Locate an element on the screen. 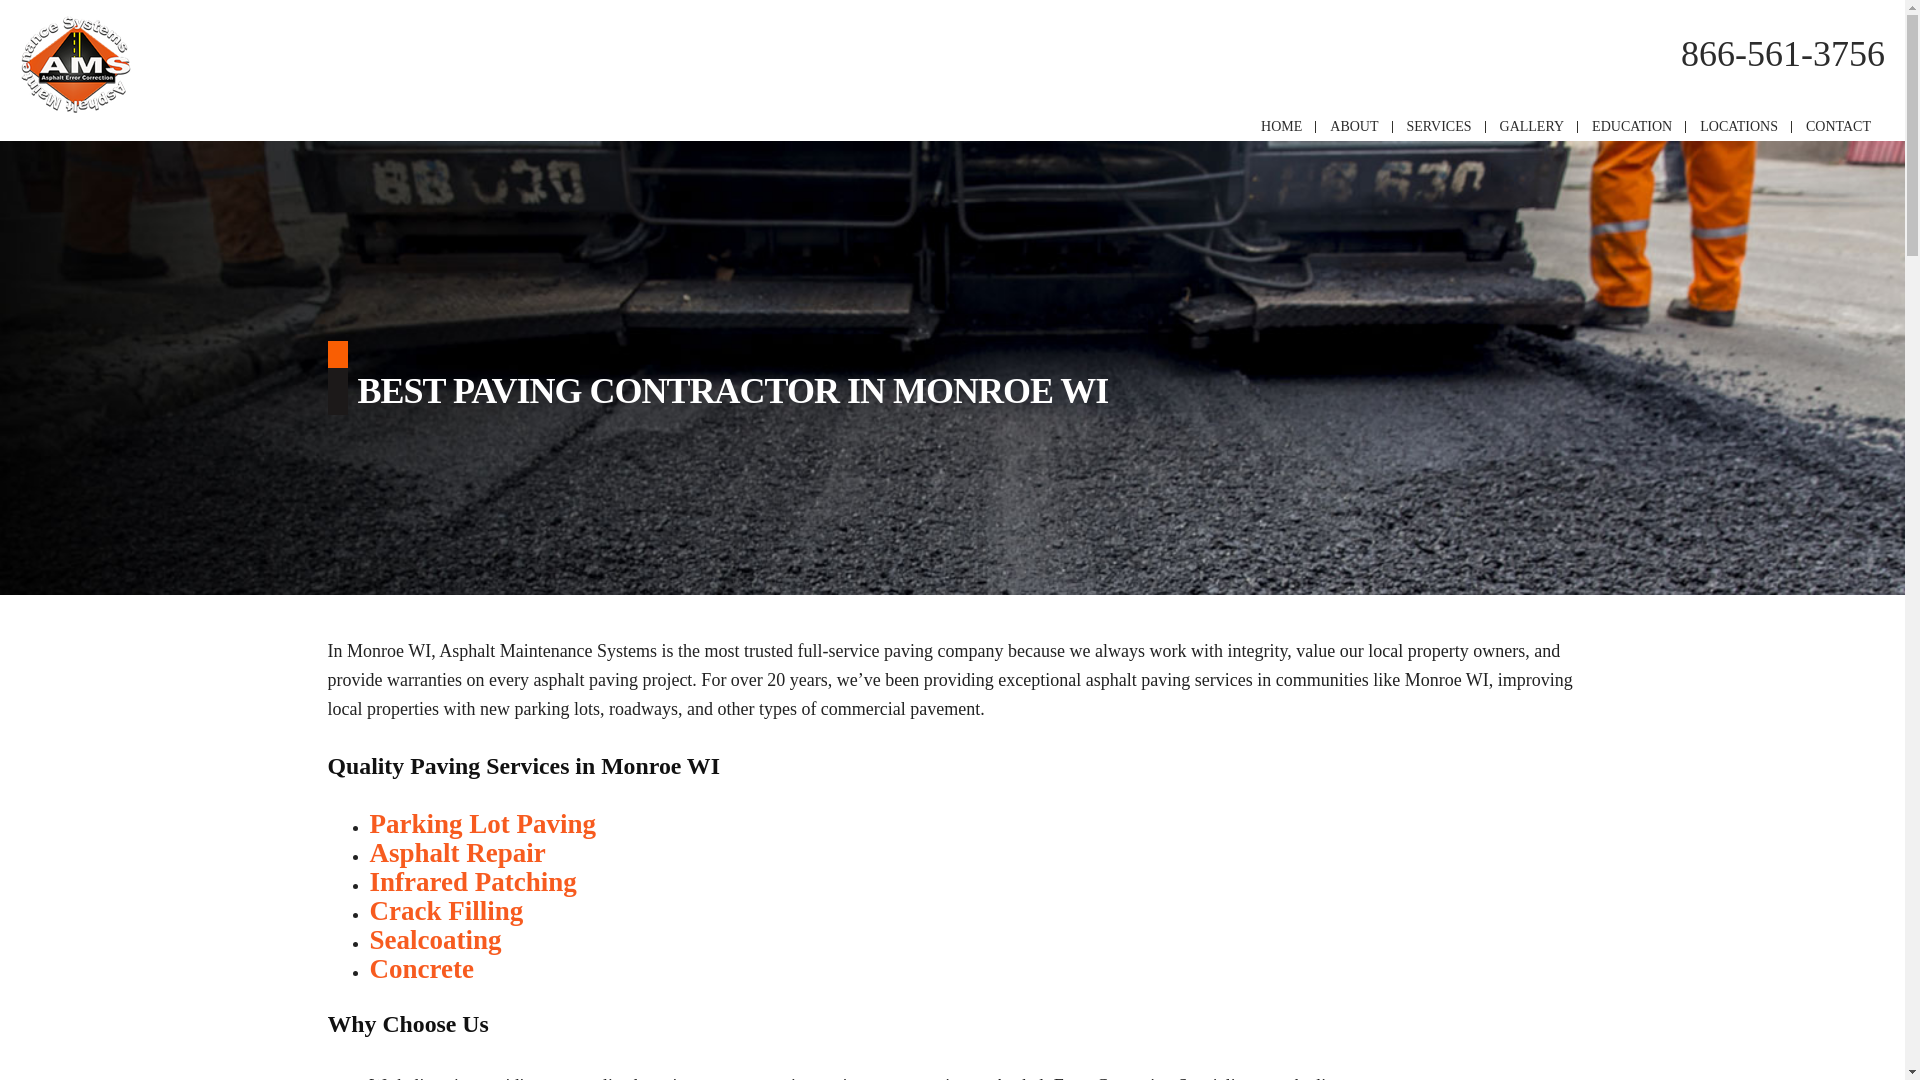 Image resolution: width=1920 pixels, height=1080 pixels. LOCATIONS is located at coordinates (1738, 127).